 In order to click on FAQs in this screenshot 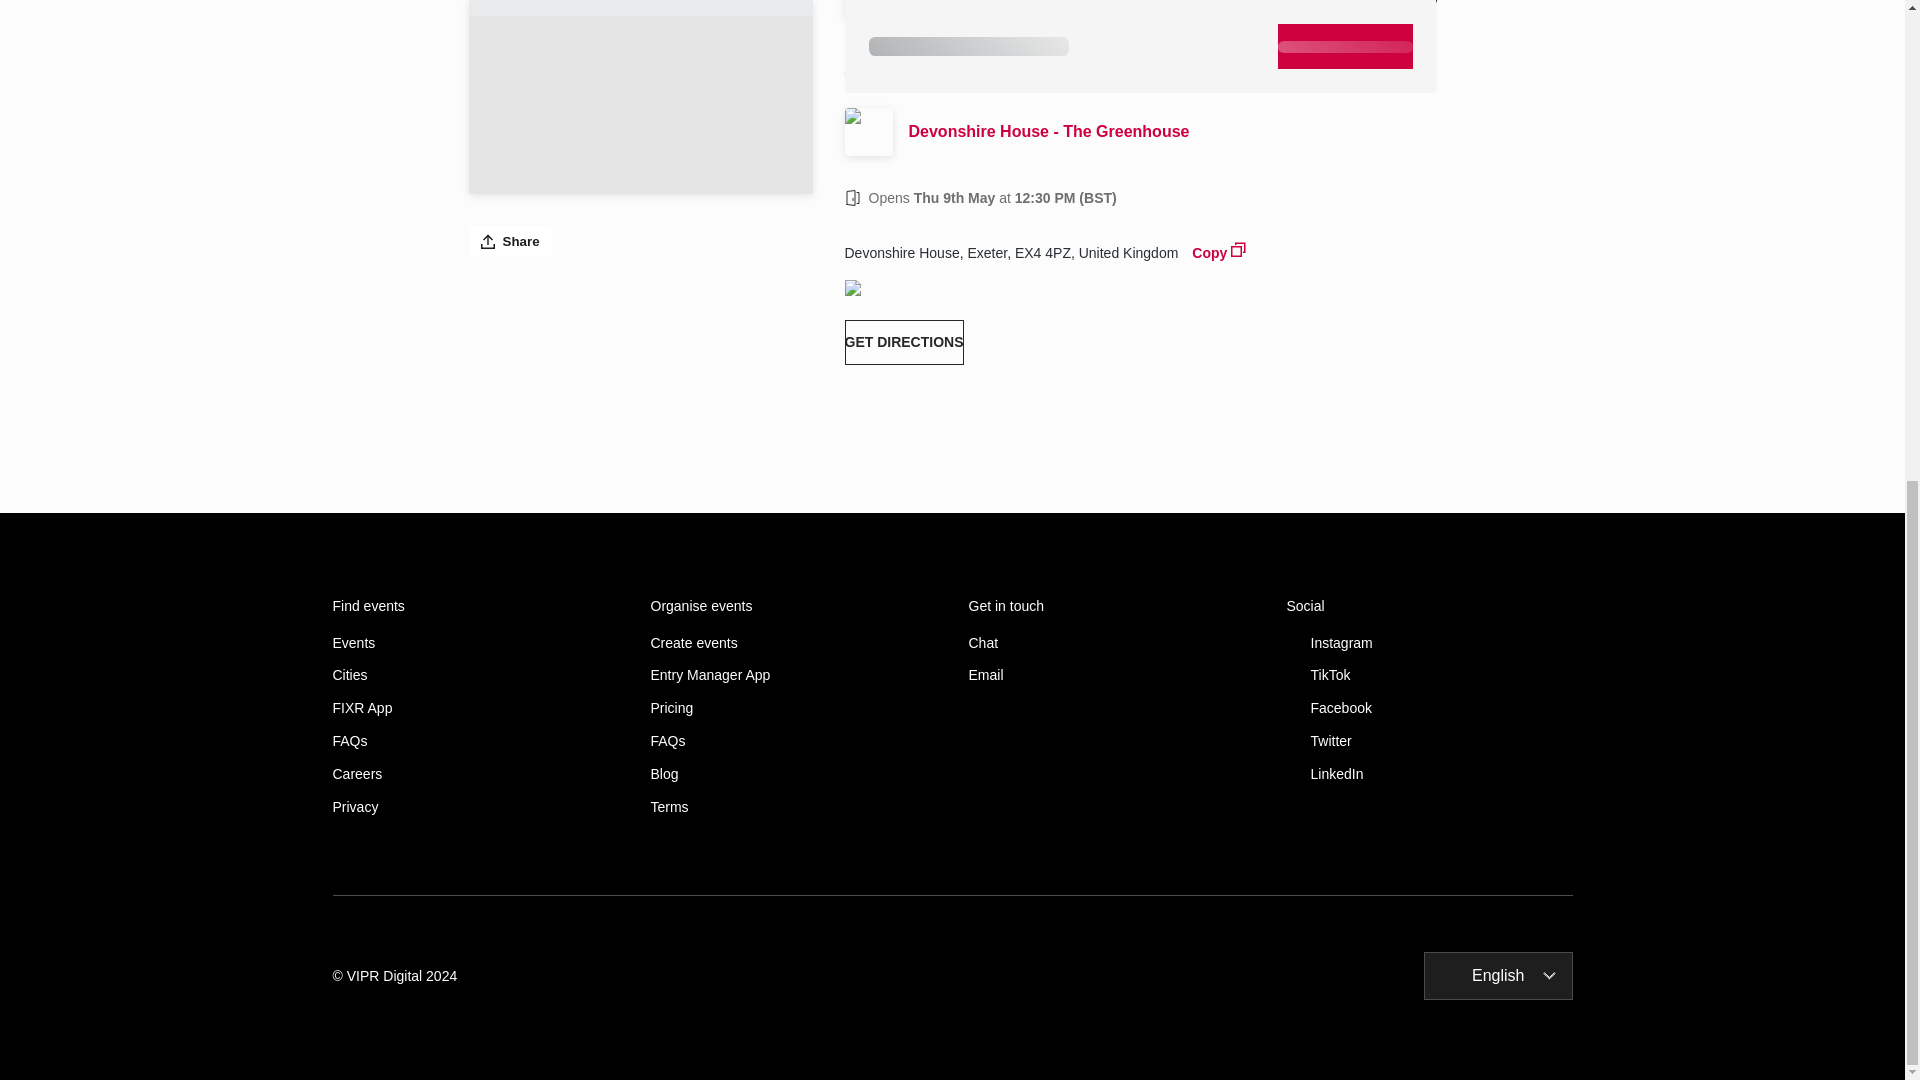, I will do `click(475, 741)`.